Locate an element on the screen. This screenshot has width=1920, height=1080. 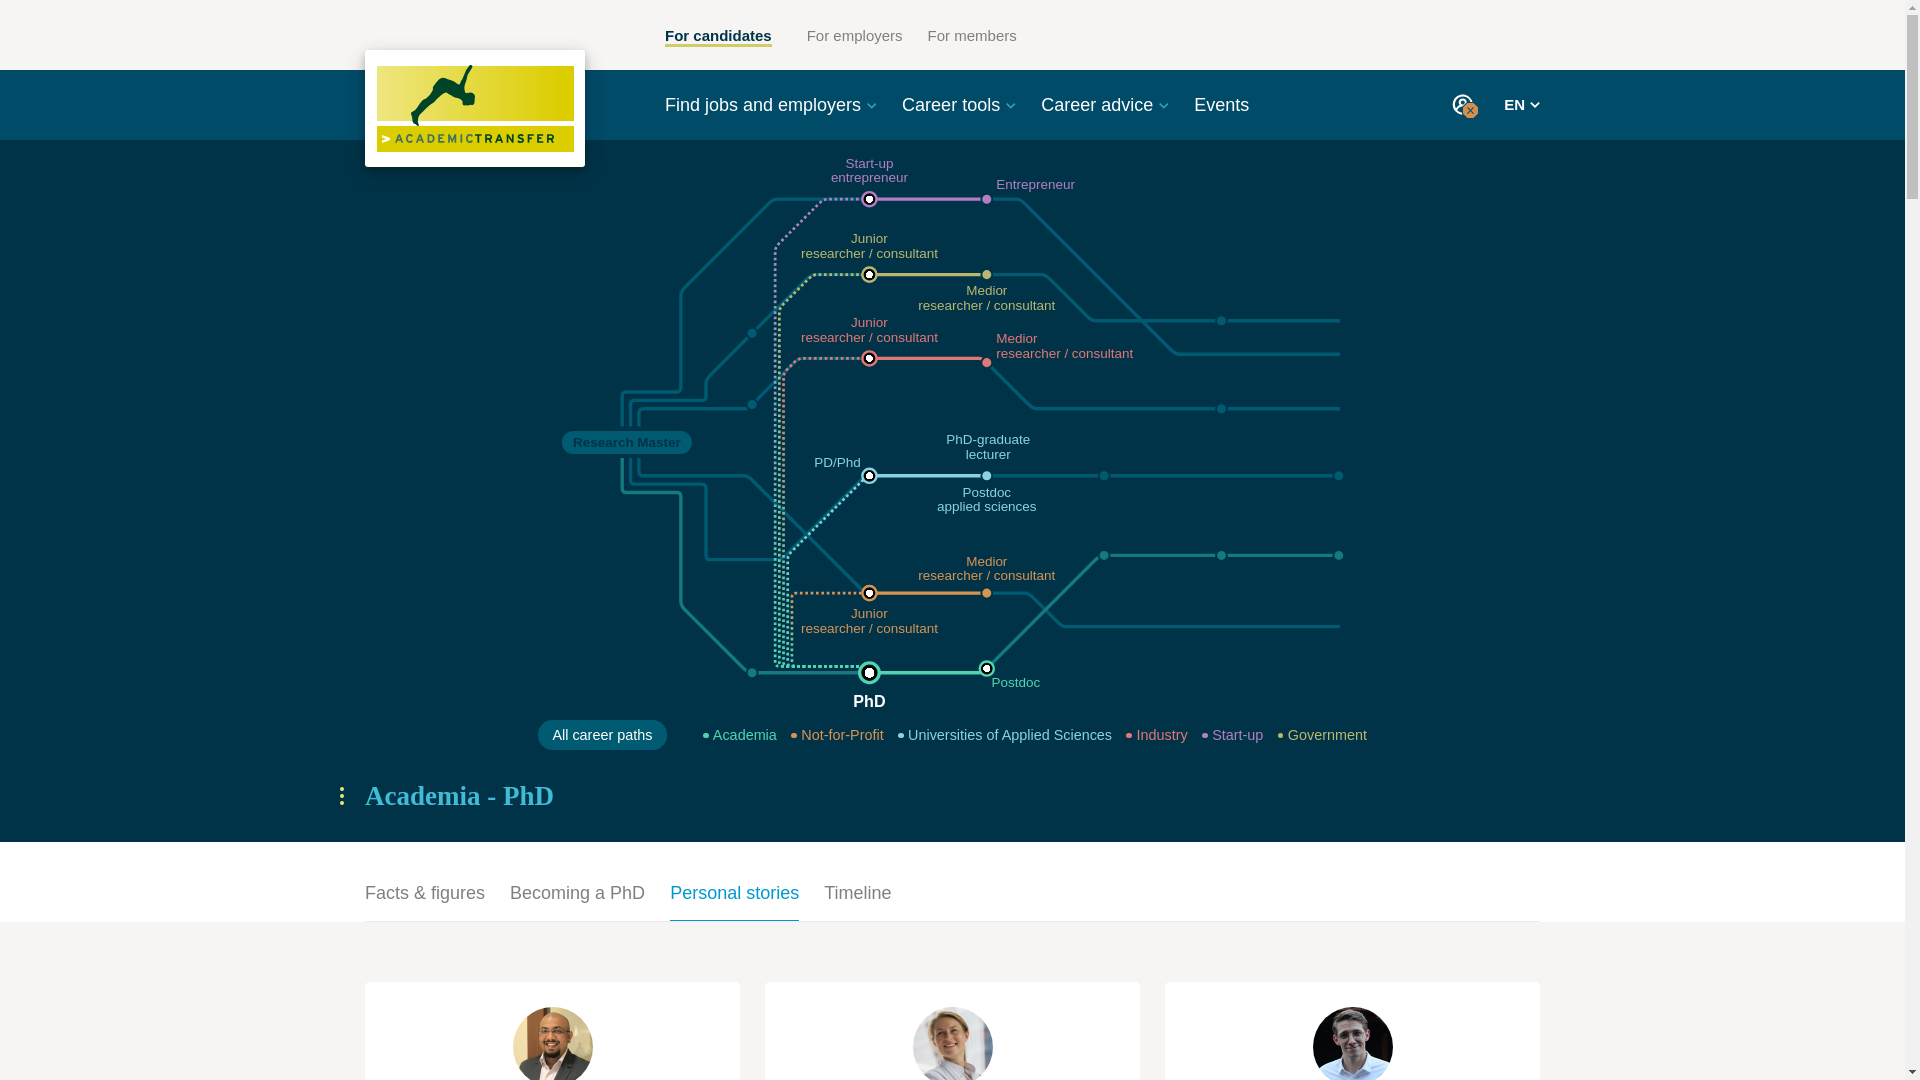
Industry is located at coordinates (1156, 734).